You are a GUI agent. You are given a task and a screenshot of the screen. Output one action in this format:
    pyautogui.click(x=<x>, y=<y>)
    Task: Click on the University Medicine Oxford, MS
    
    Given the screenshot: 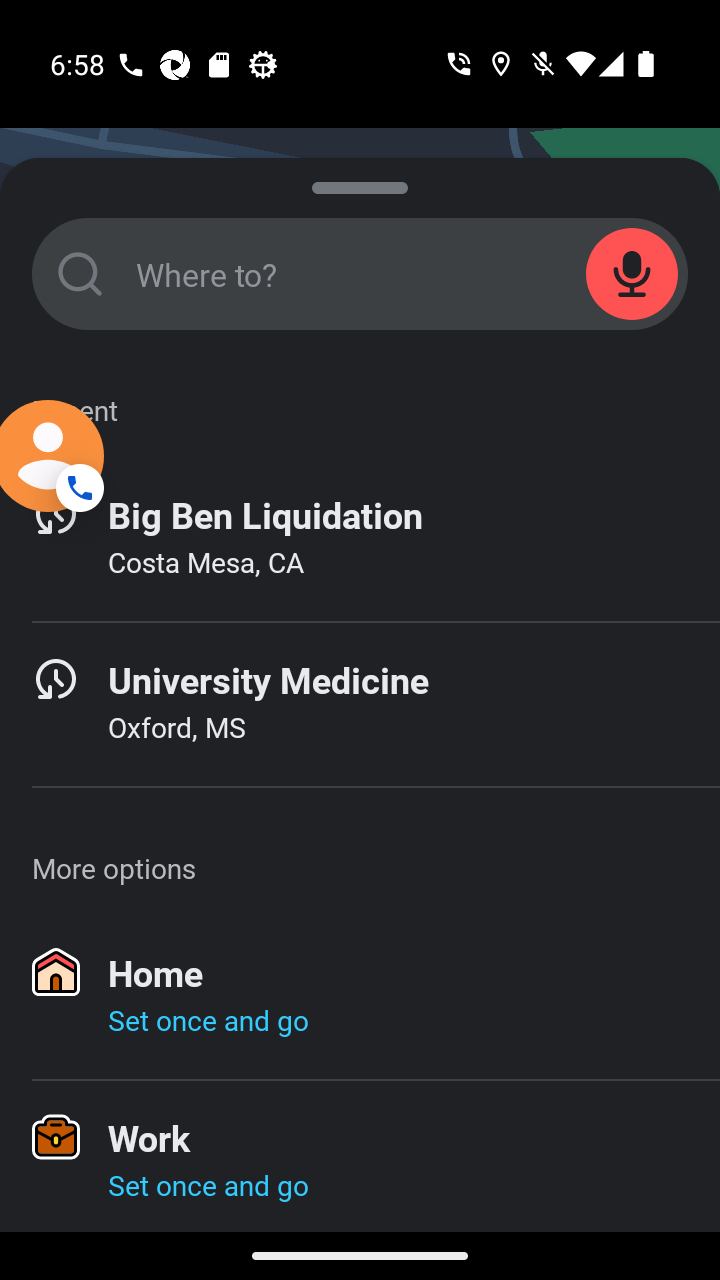 What is the action you would take?
    pyautogui.click(x=360, y=704)
    